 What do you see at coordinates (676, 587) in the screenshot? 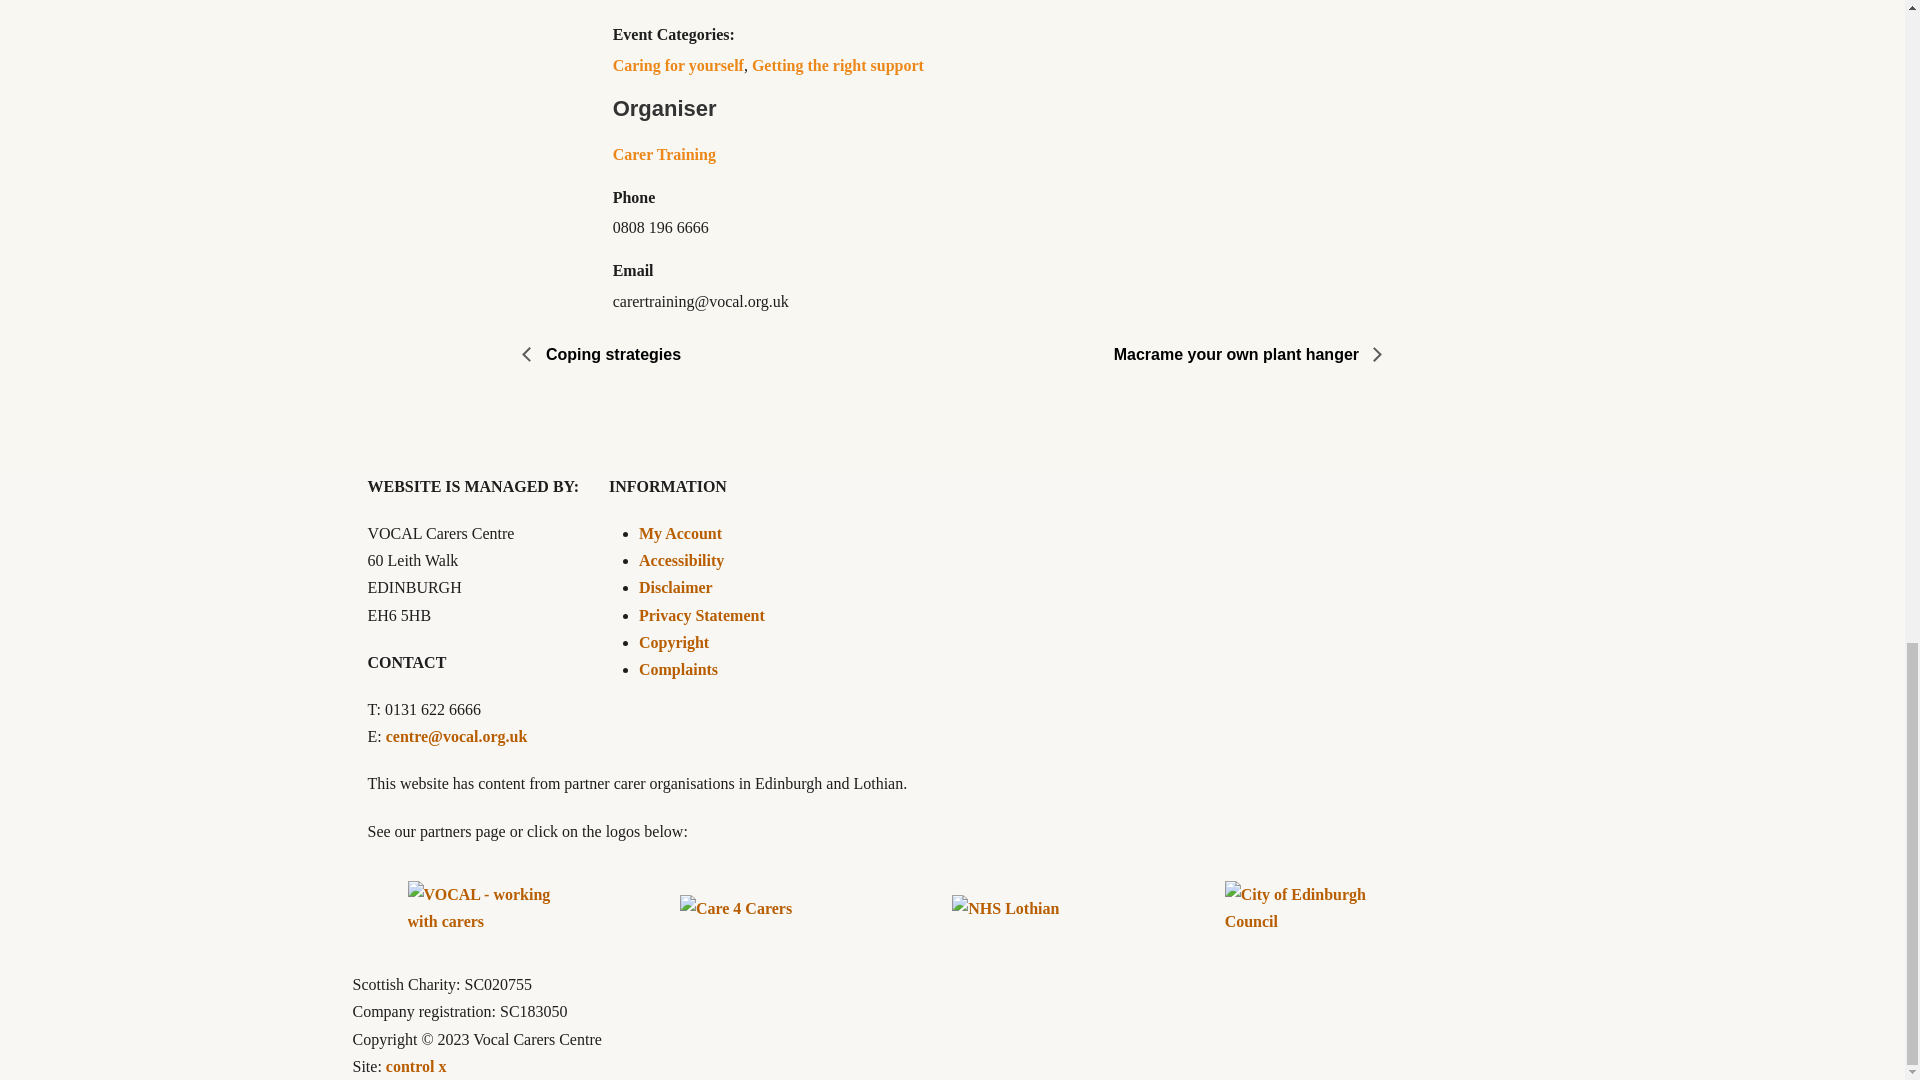
I see `Disclaimer` at bounding box center [676, 587].